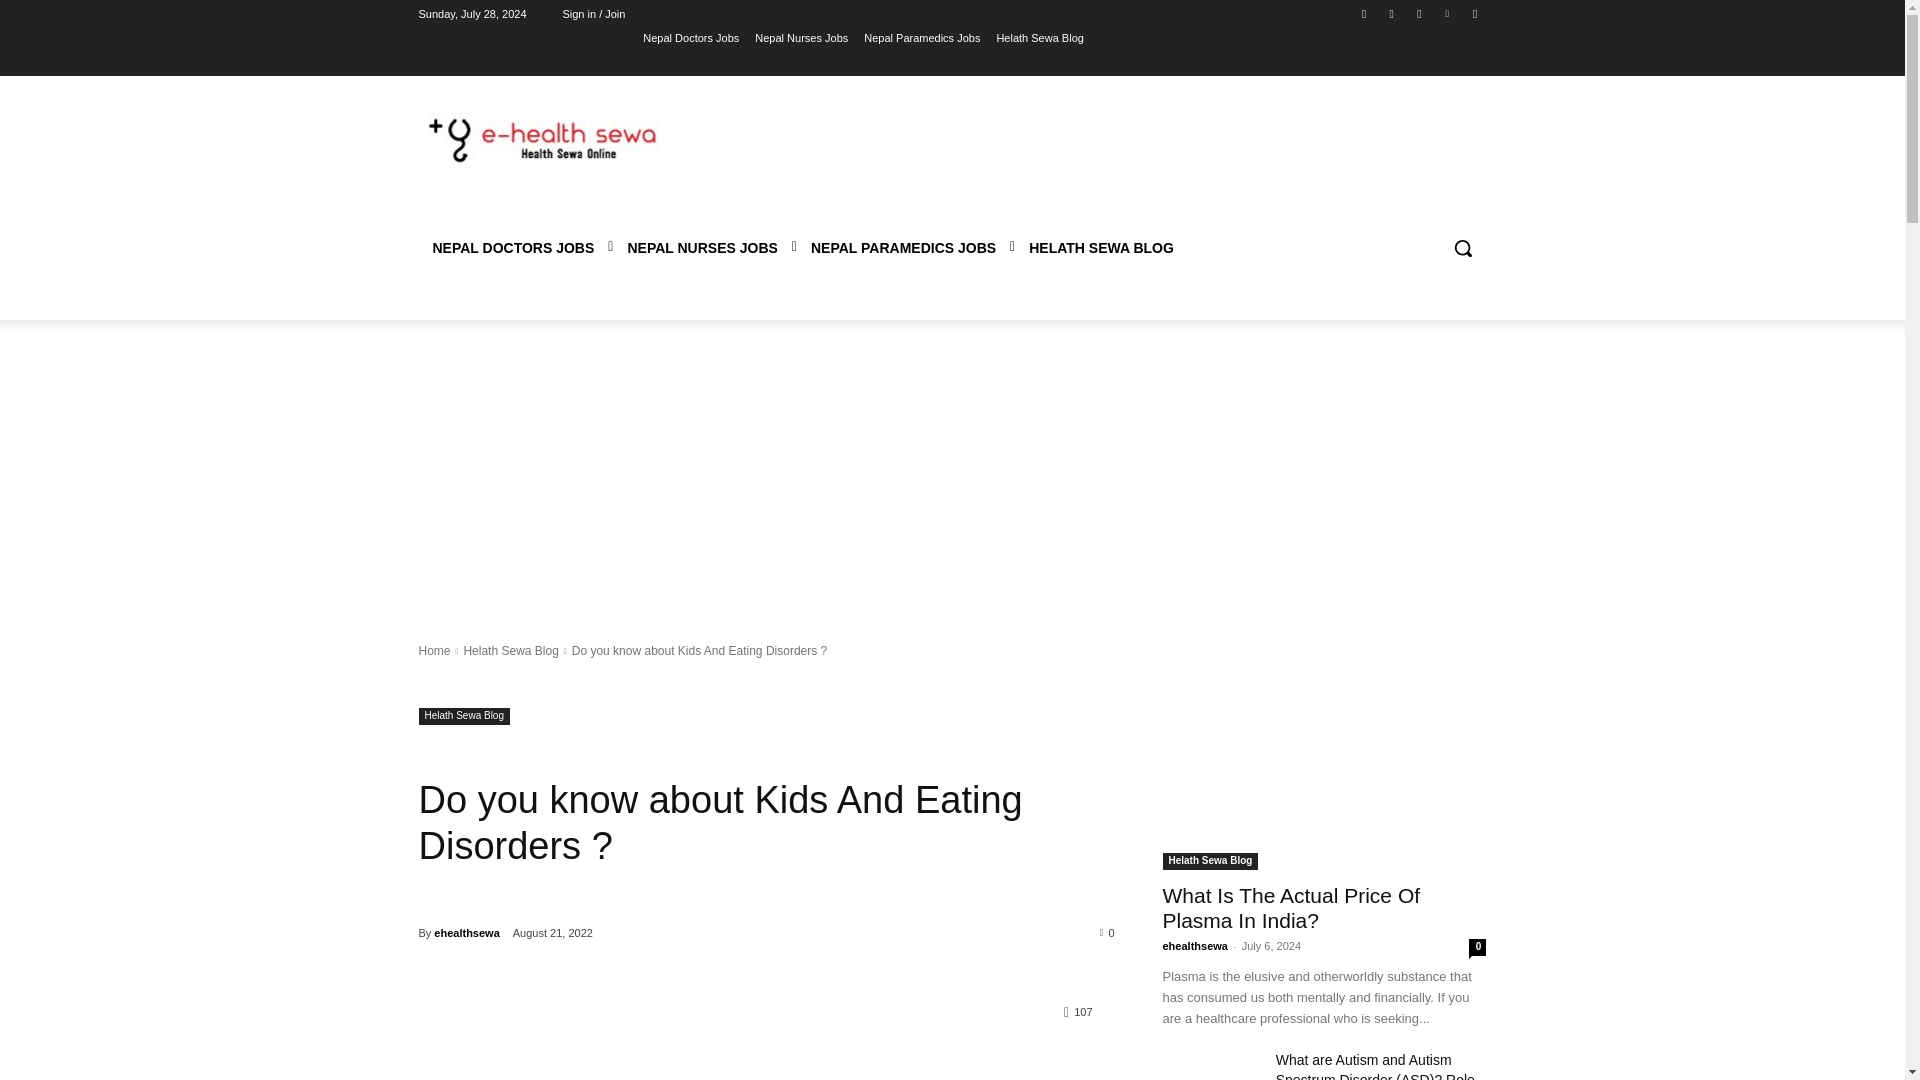  I want to click on 0, so click(1108, 932).